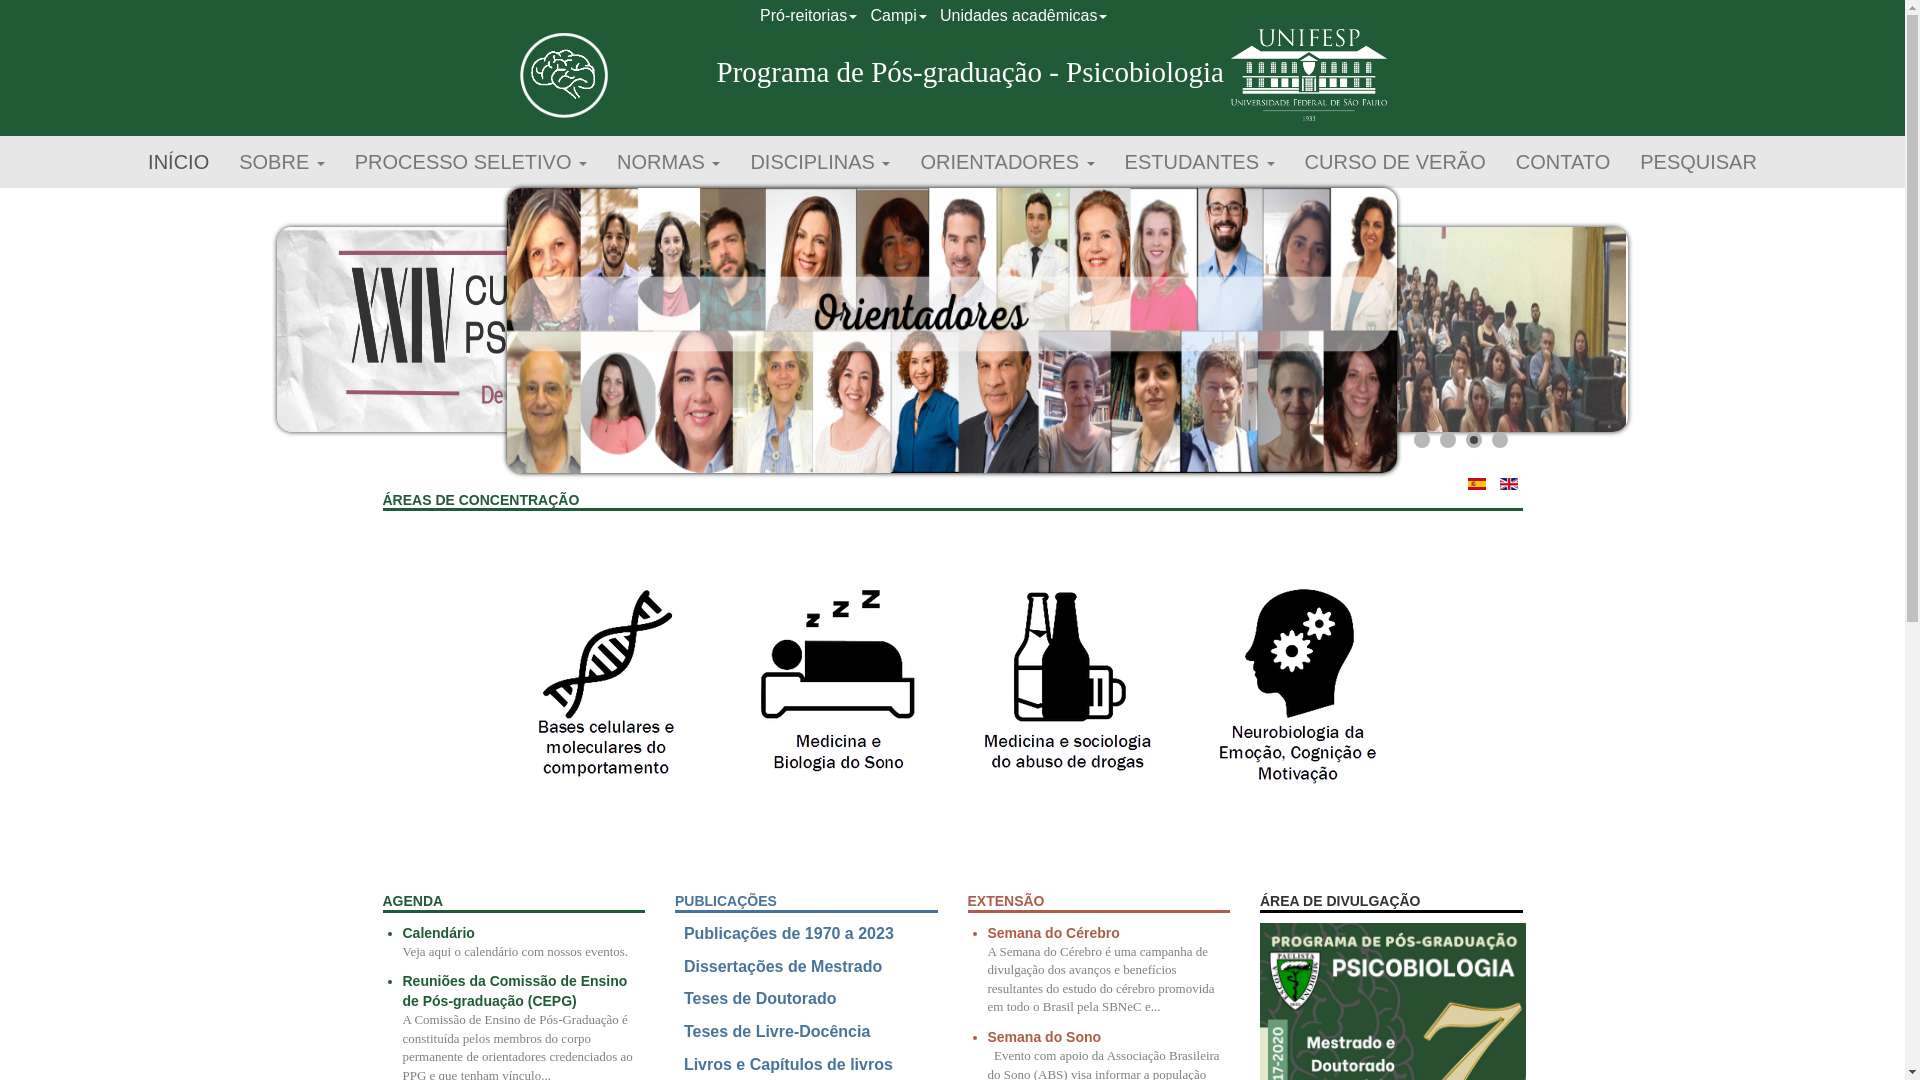 This screenshot has width=1920, height=1080. Describe the element at coordinates (820, 162) in the screenshot. I see `DISCIPLINAS` at that location.